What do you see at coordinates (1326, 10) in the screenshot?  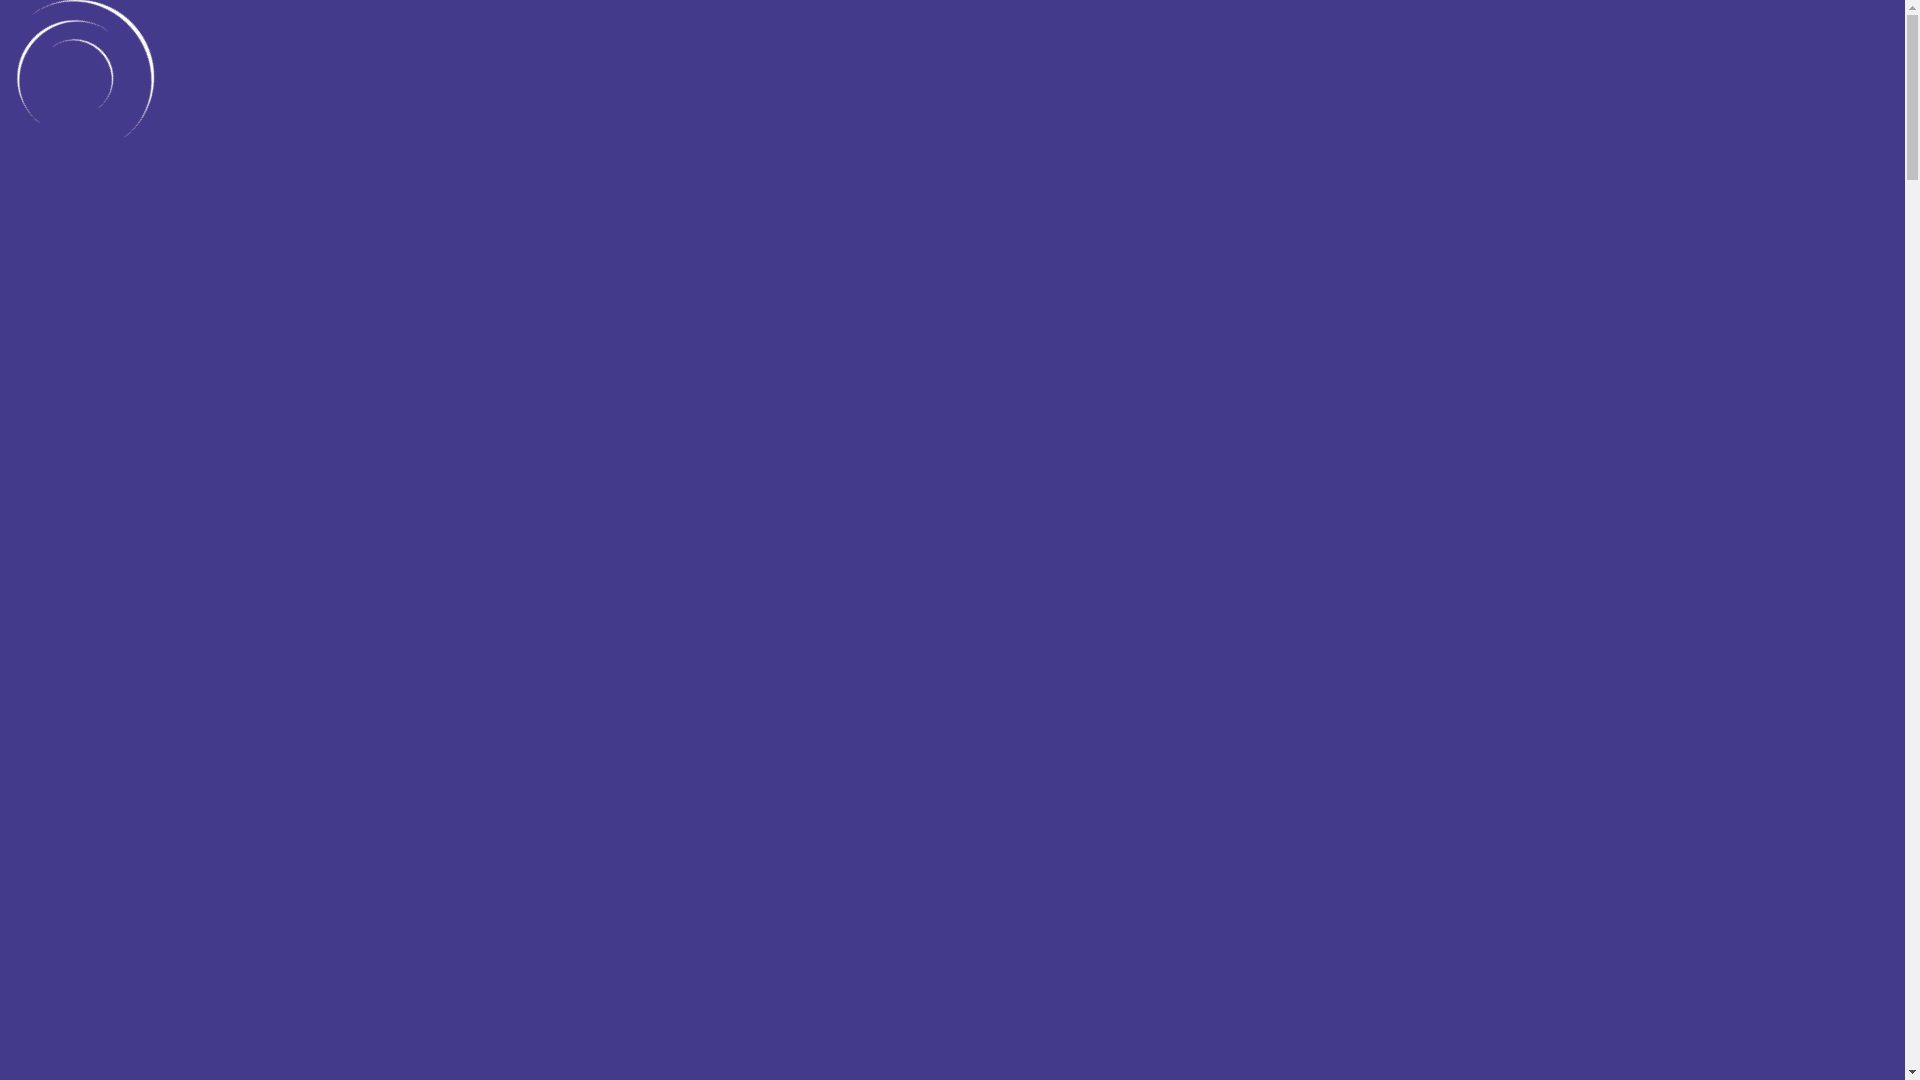 I see `weroxydance@gmail.com` at bounding box center [1326, 10].